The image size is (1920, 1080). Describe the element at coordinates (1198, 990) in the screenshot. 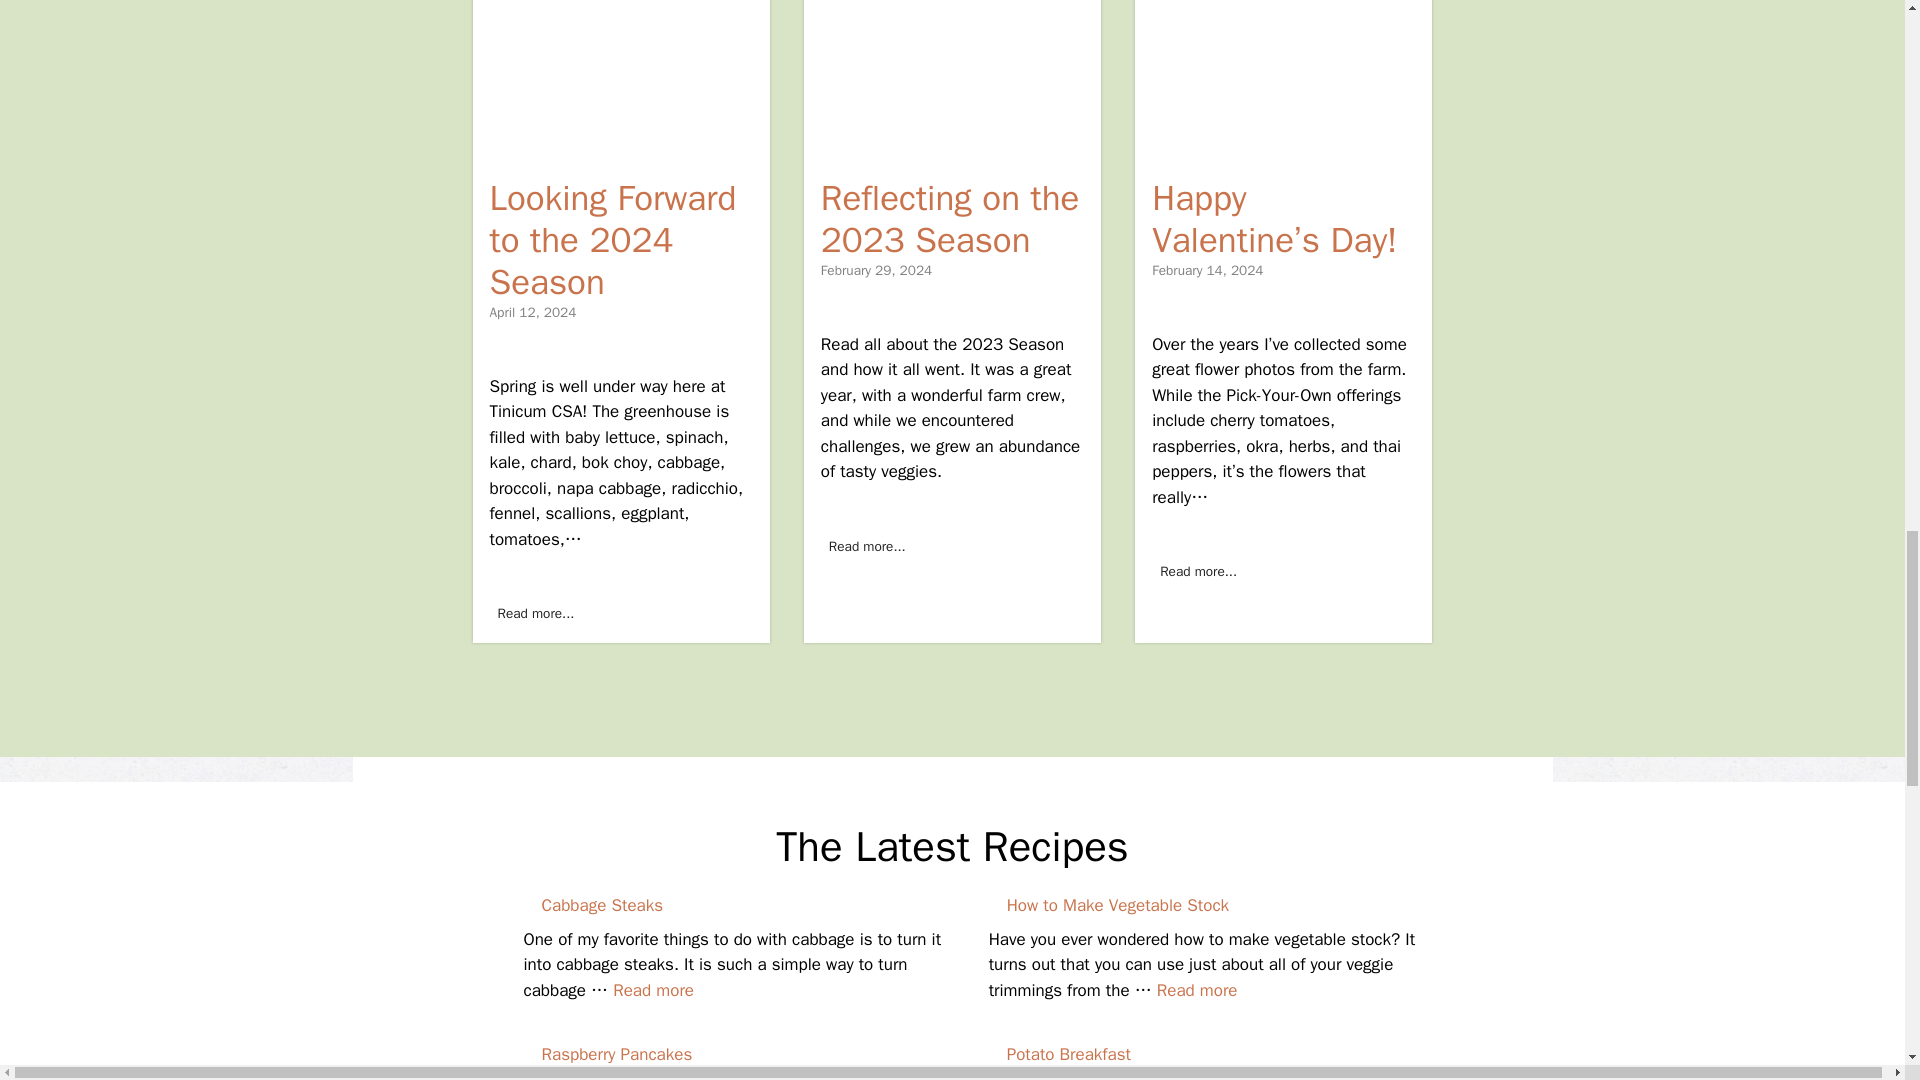

I see `How to Make Vegetable Stock` at that location.